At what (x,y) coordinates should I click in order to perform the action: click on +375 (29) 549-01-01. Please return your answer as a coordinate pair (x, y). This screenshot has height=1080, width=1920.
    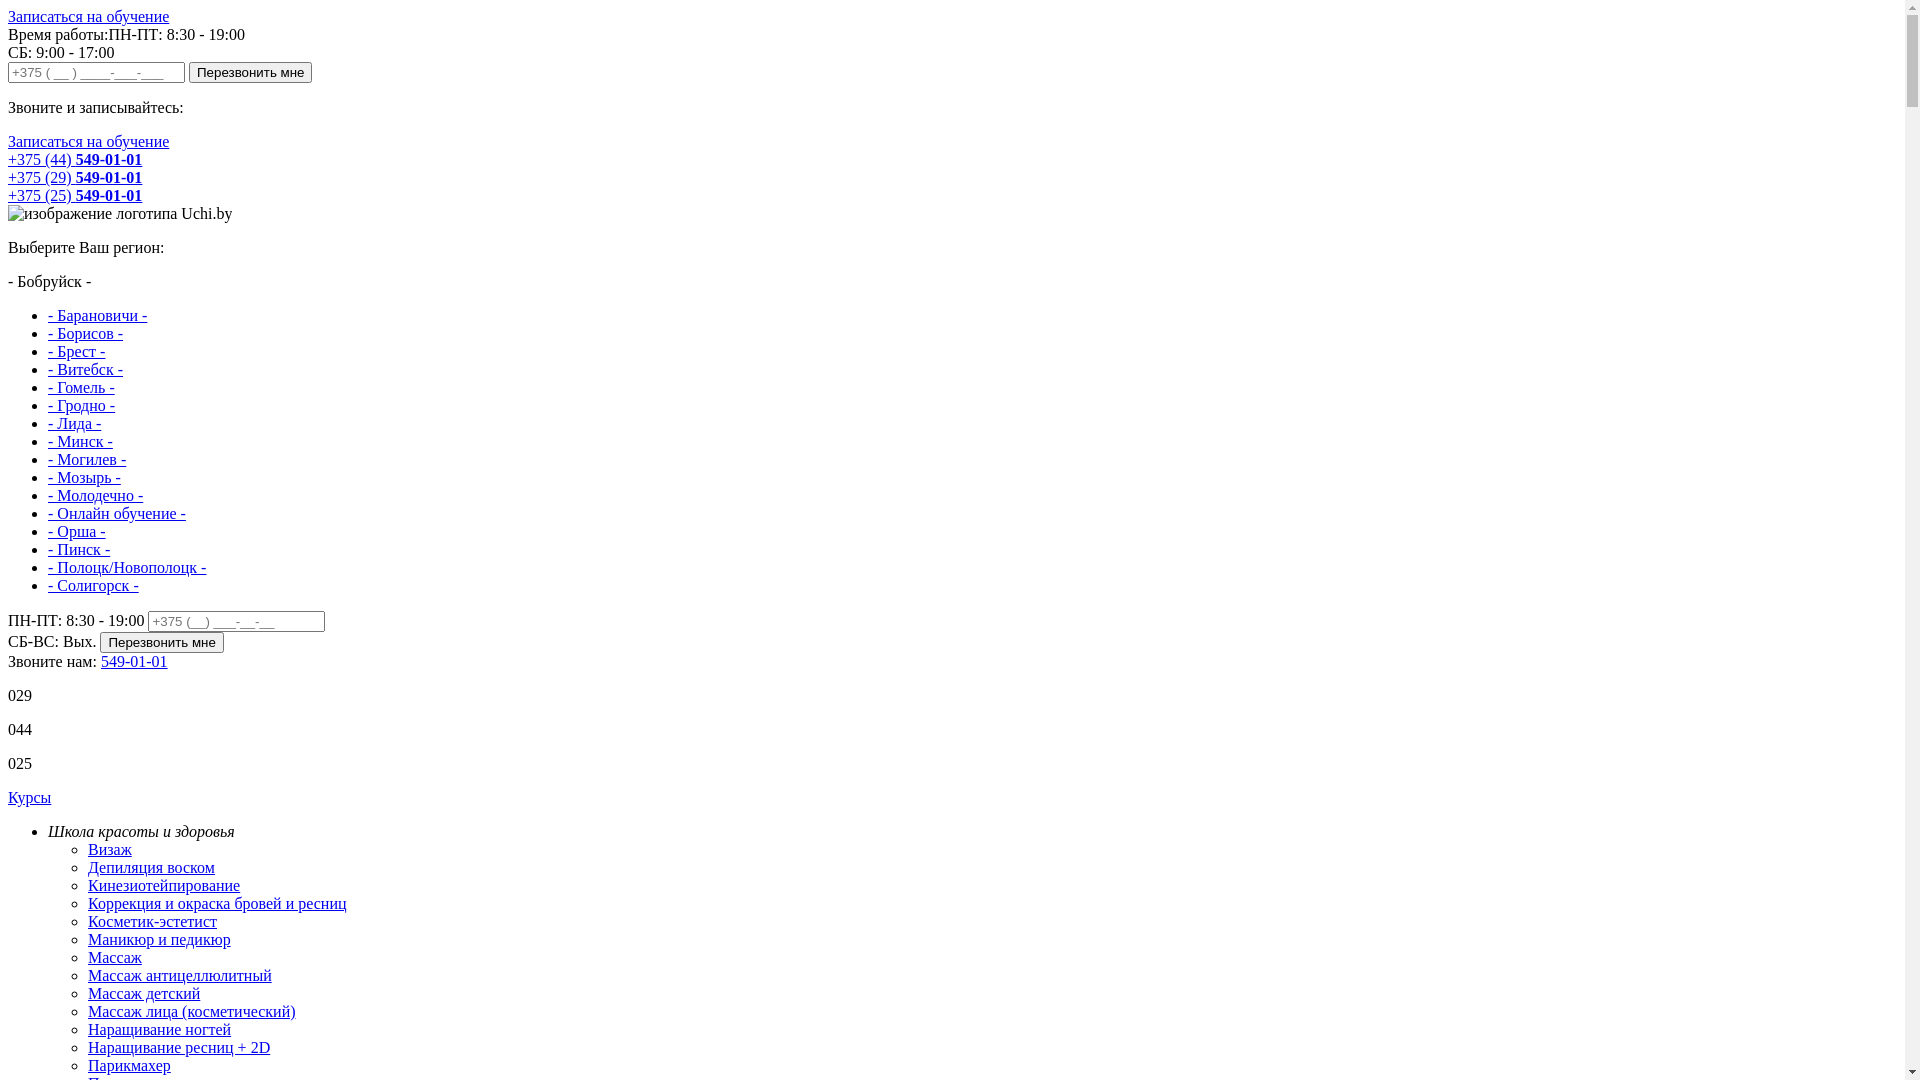
    Looking at the image, I should click on (75, 178).